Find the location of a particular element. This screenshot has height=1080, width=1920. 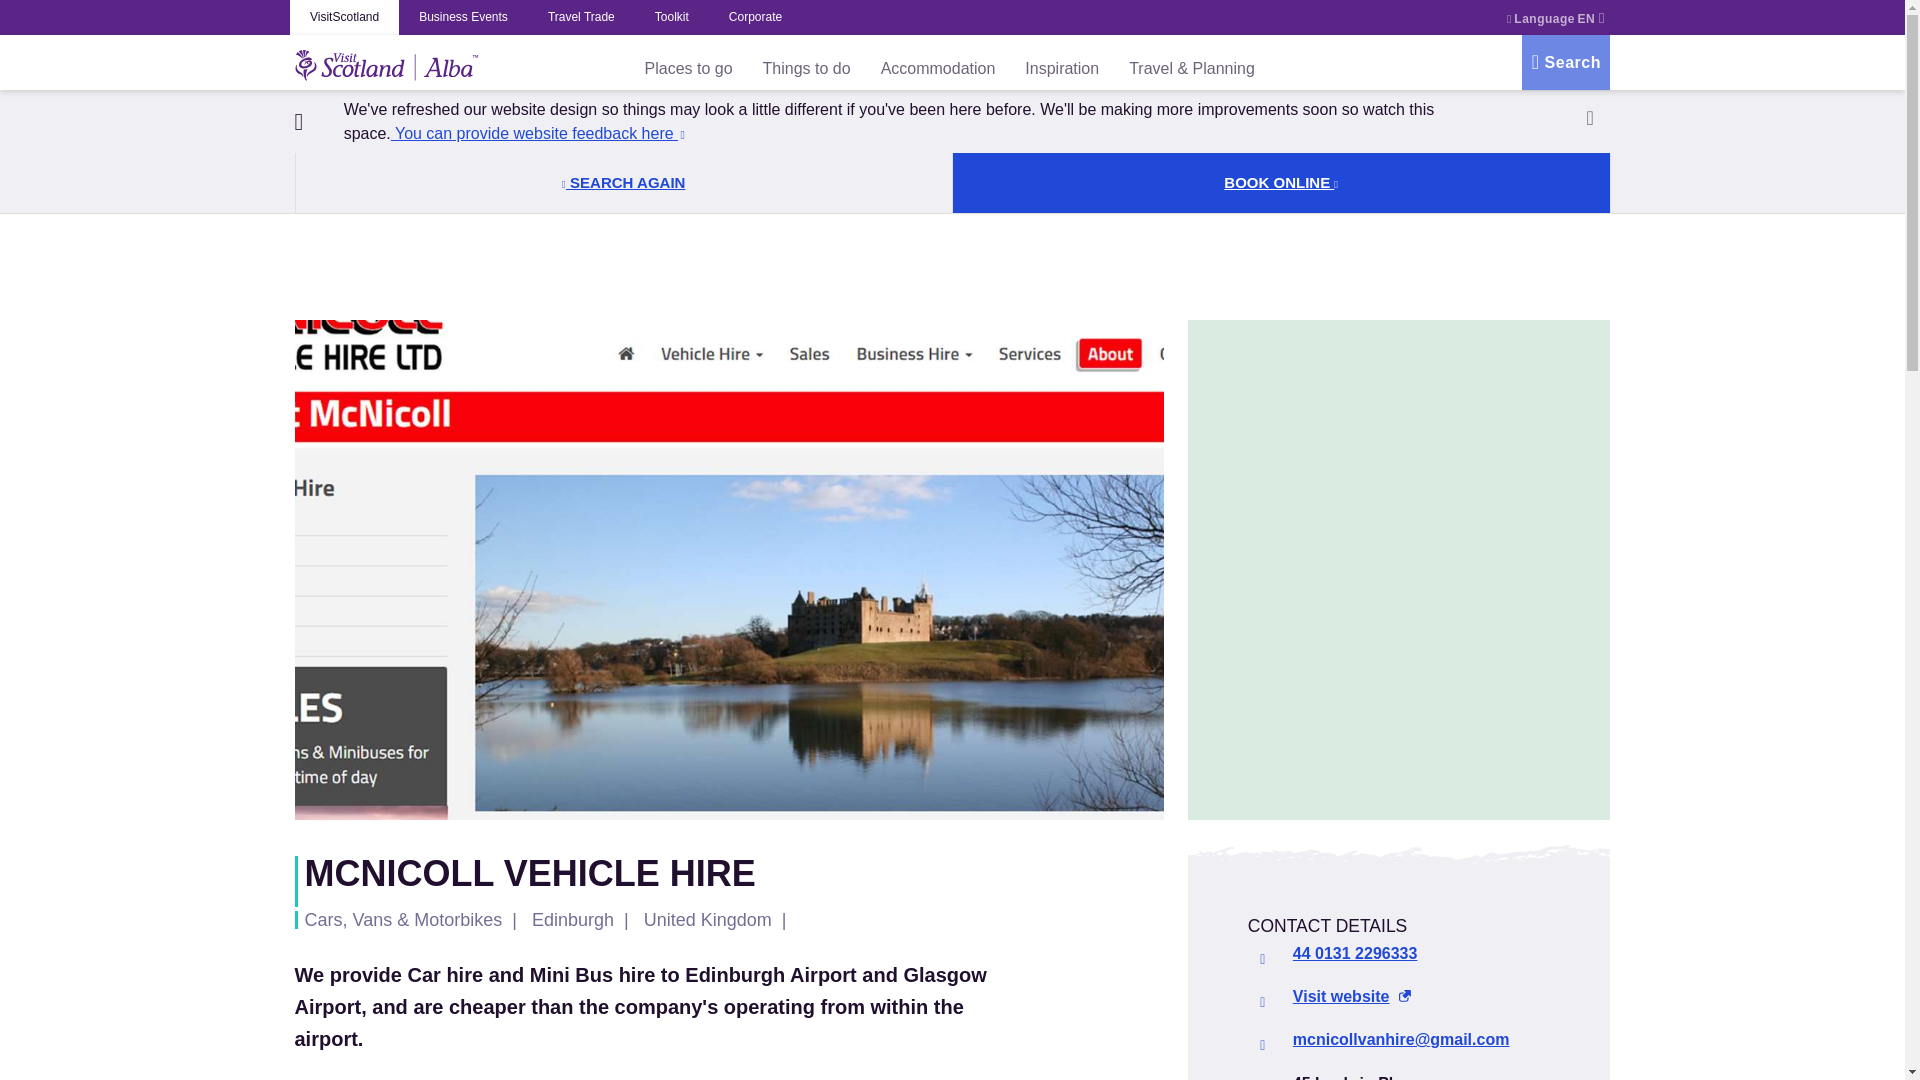

Corporate is located at coordinates (755, 17).